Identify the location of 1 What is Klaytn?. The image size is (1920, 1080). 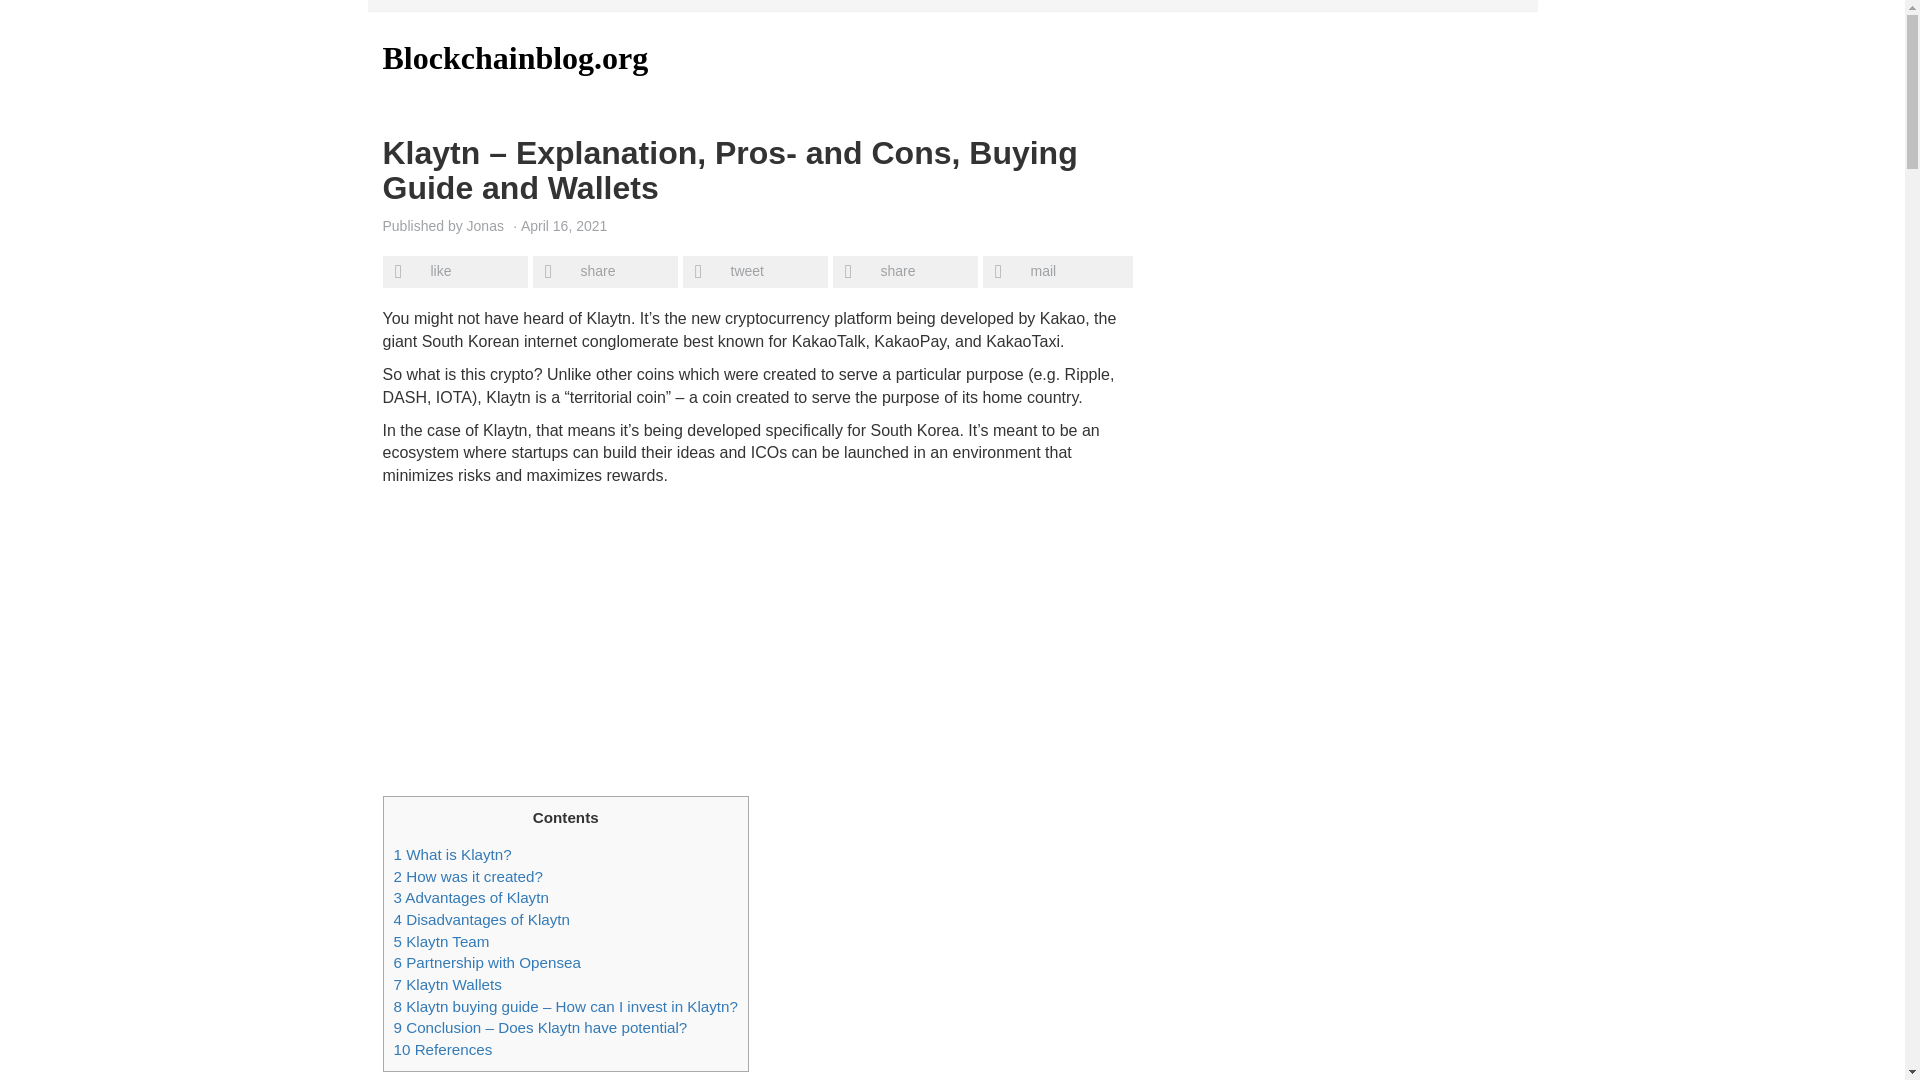
(452, 854).